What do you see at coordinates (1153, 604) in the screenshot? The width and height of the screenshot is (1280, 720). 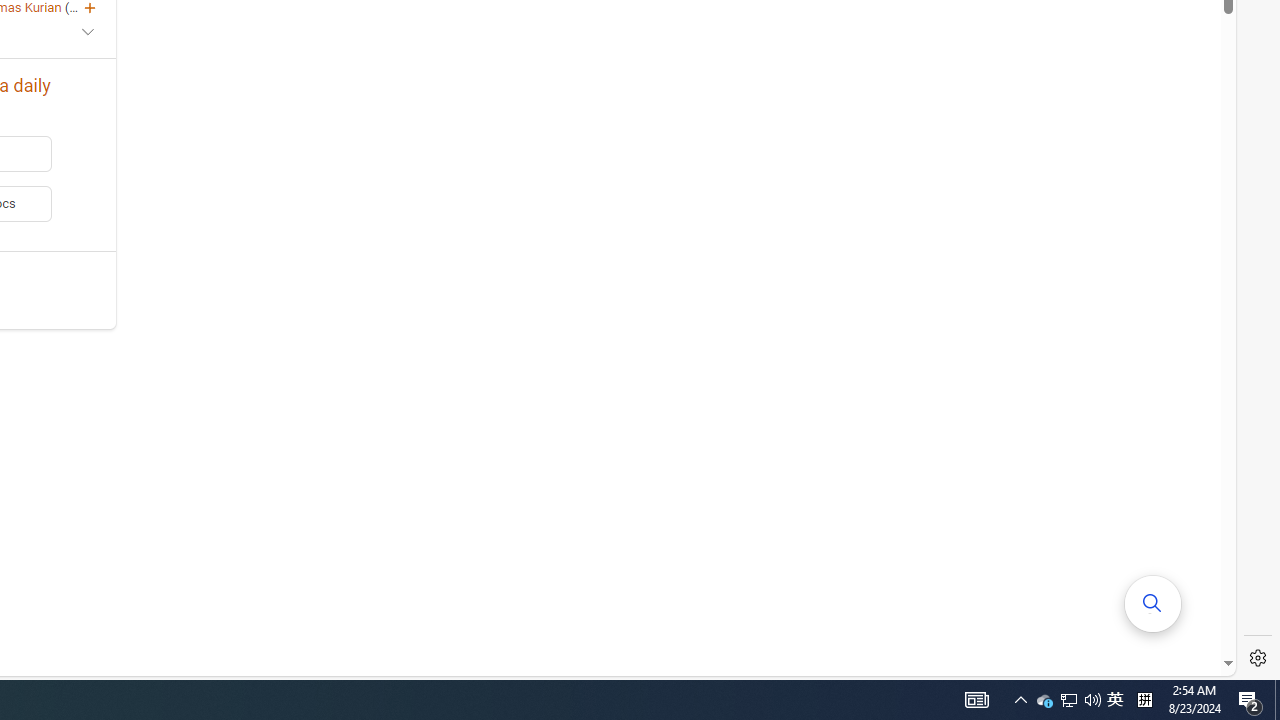 I see `Search more` at bounding box center [1153, 604].